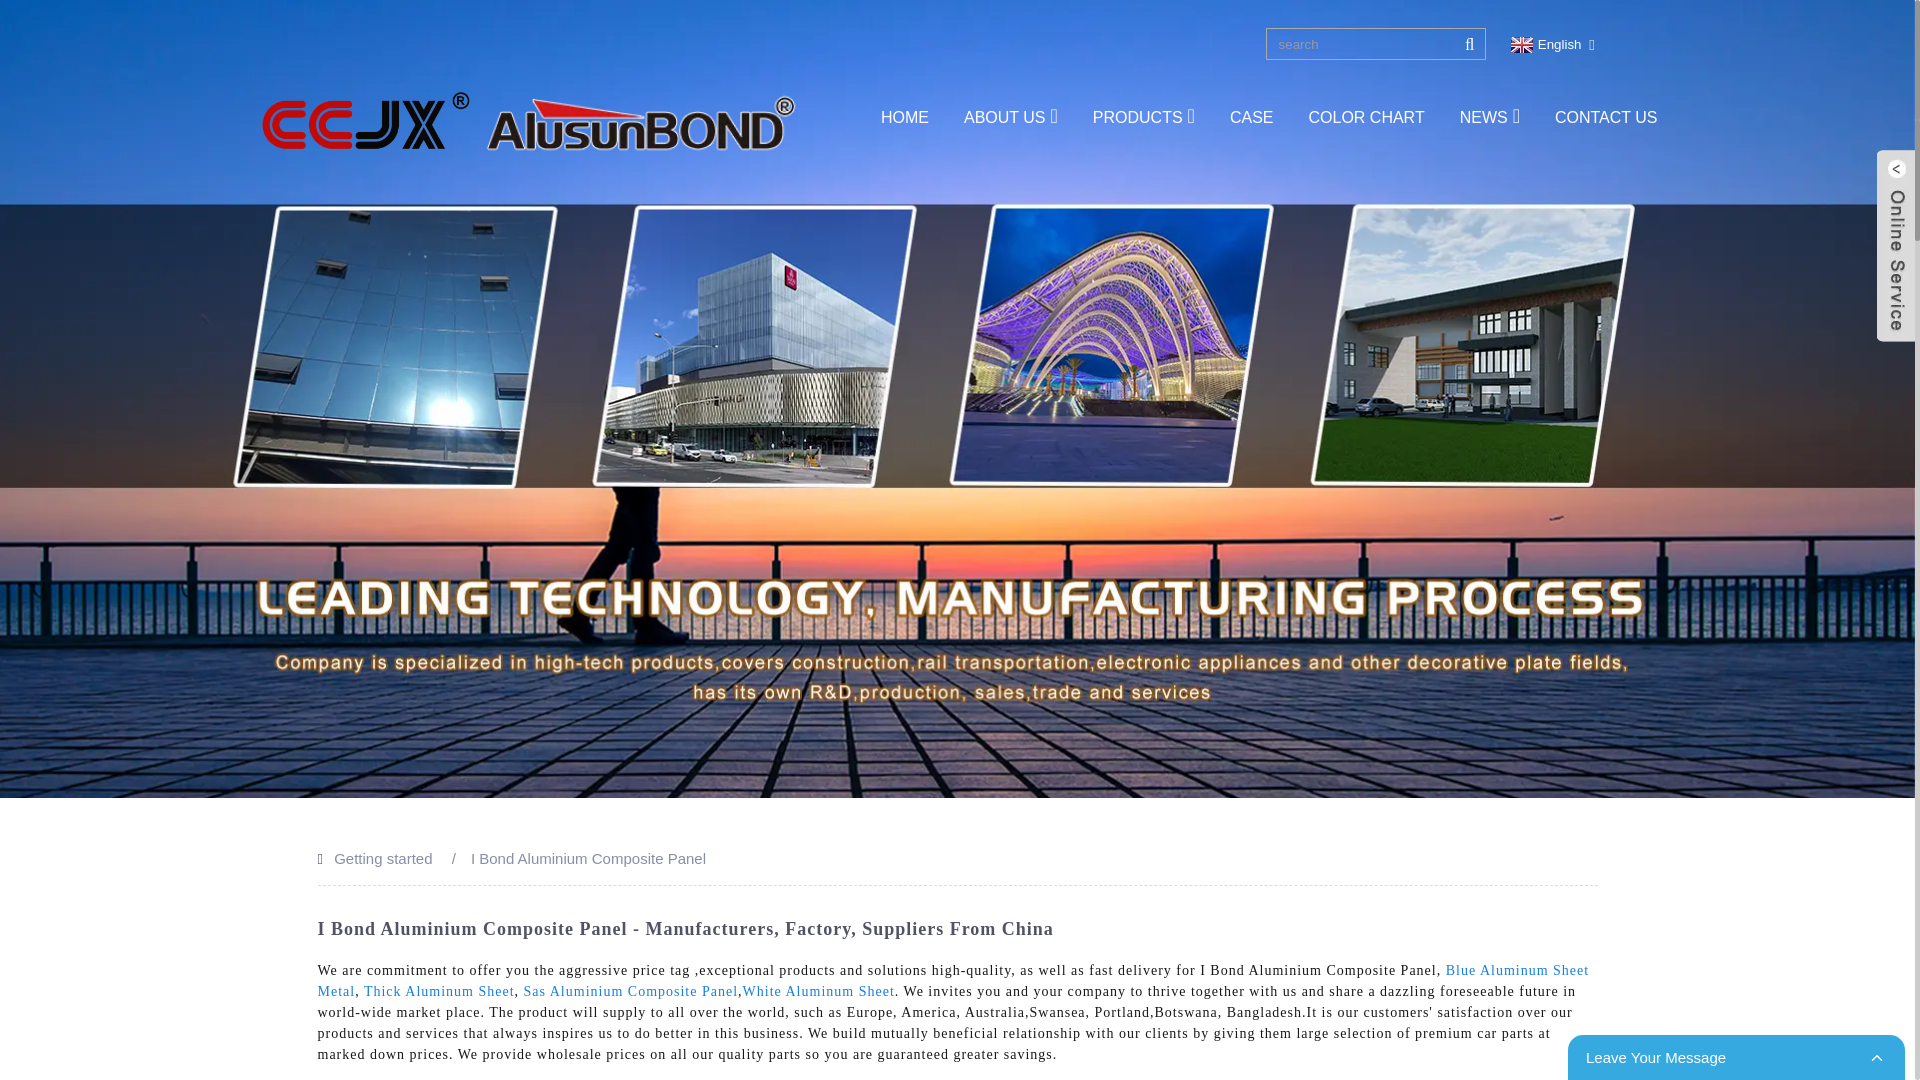 This screenshot has width=1920, height=1080. I want to click on NEWS, so click(1490, 117).